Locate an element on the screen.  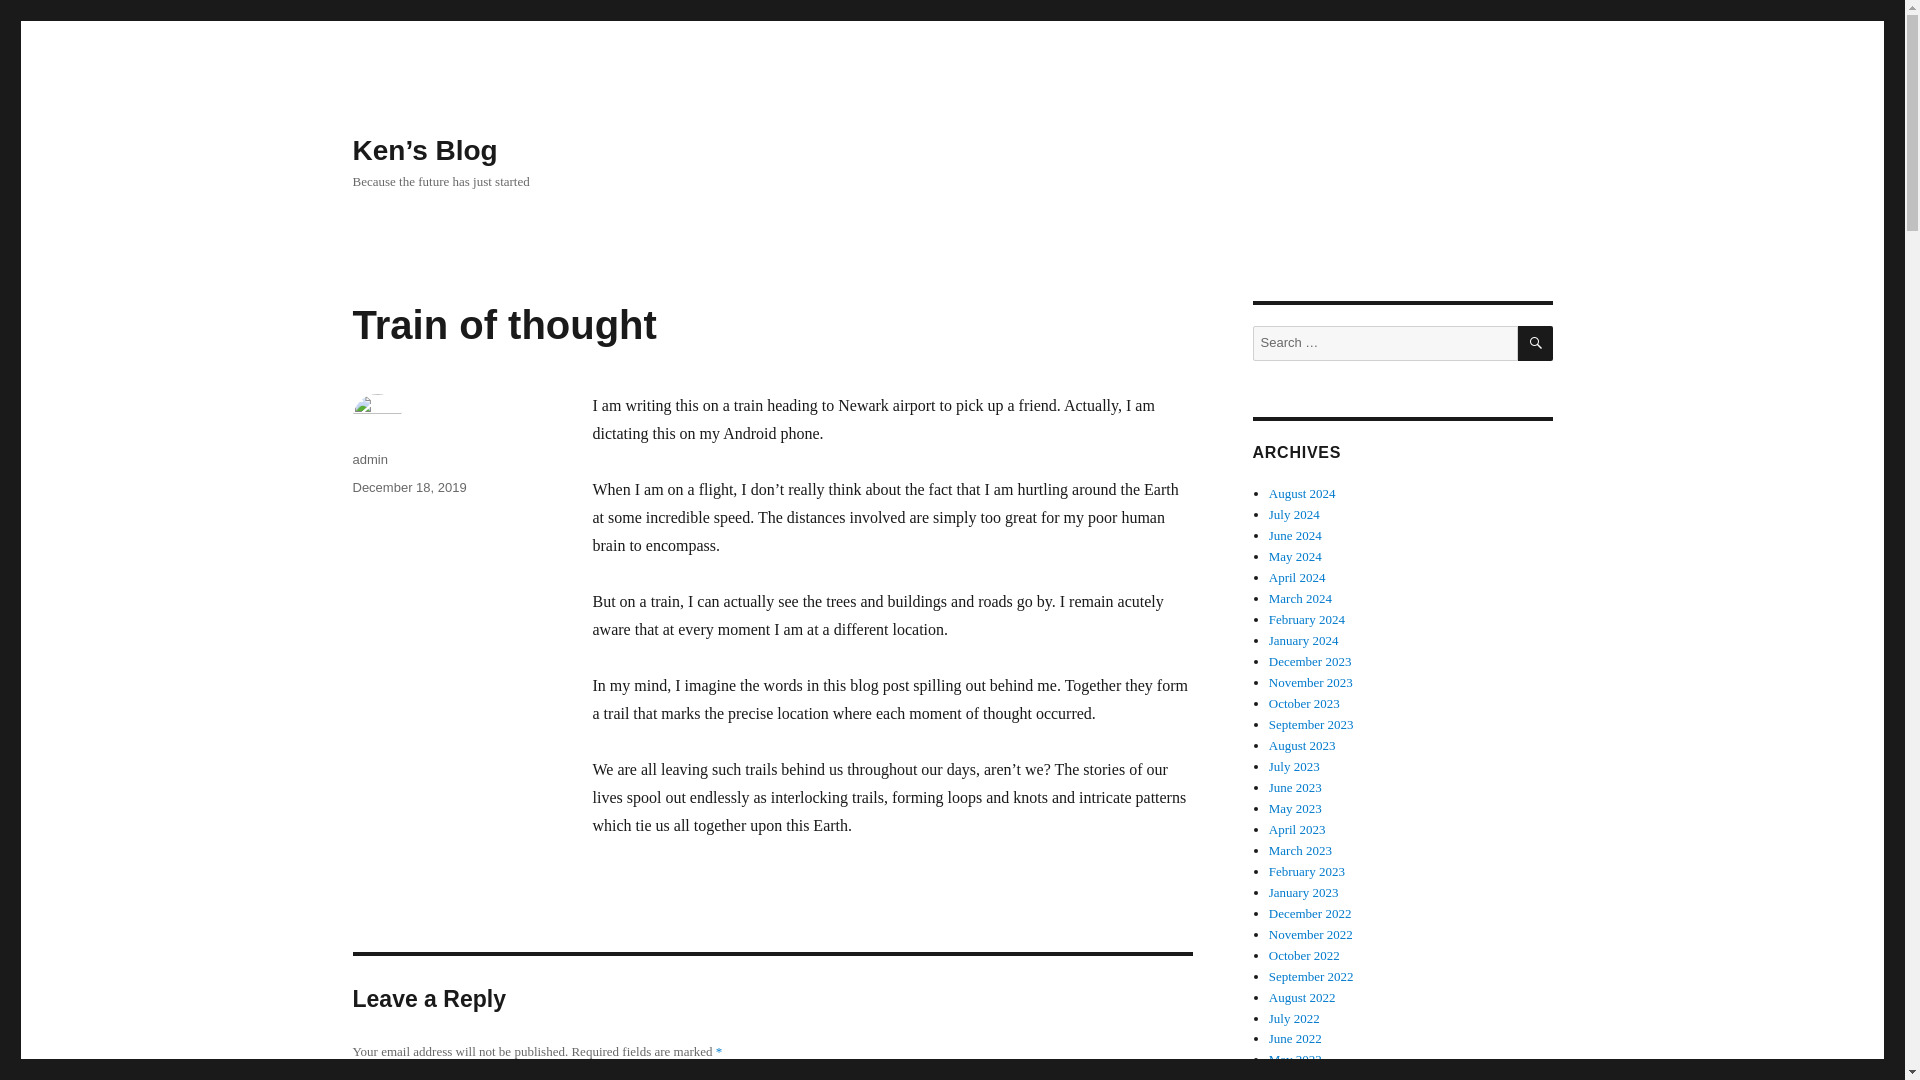
August 2022 is located at coordinates (1302, 998).